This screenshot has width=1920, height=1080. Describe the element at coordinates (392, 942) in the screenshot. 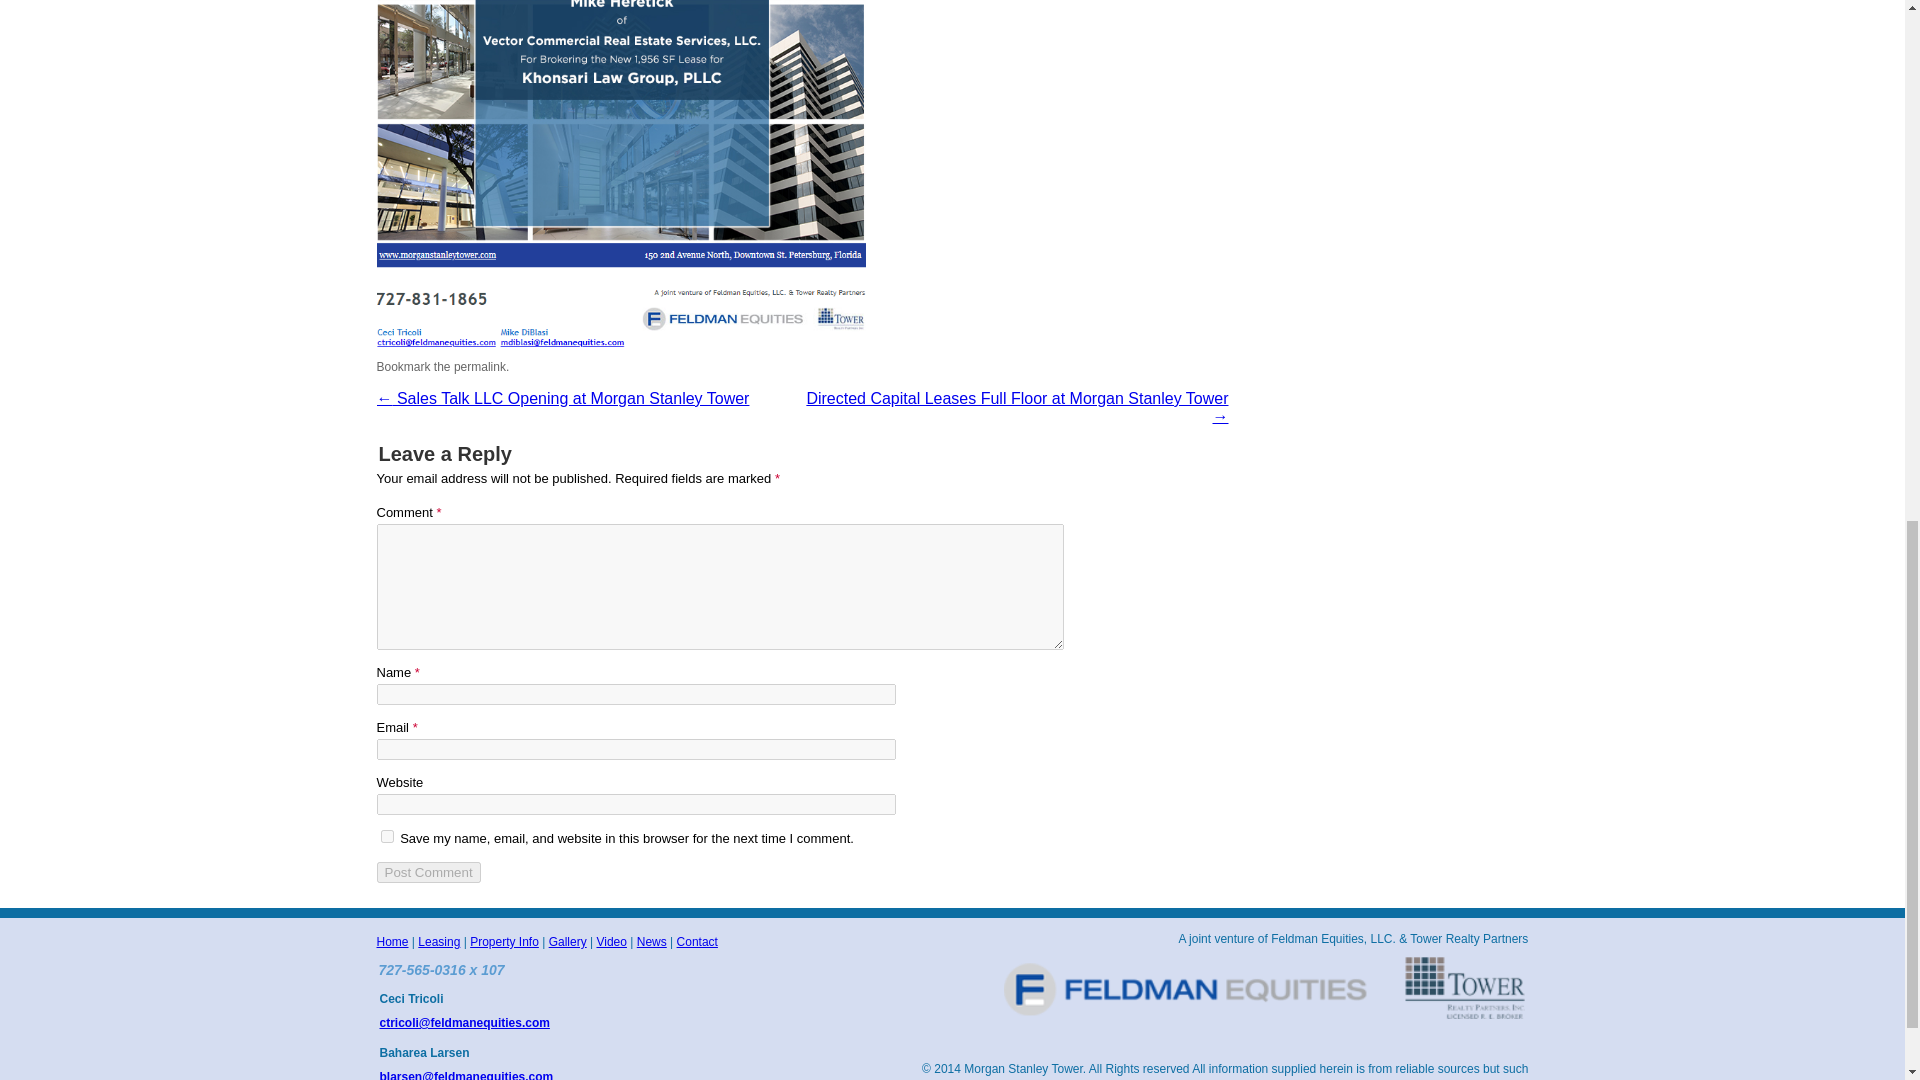

I see `Home` at that location.